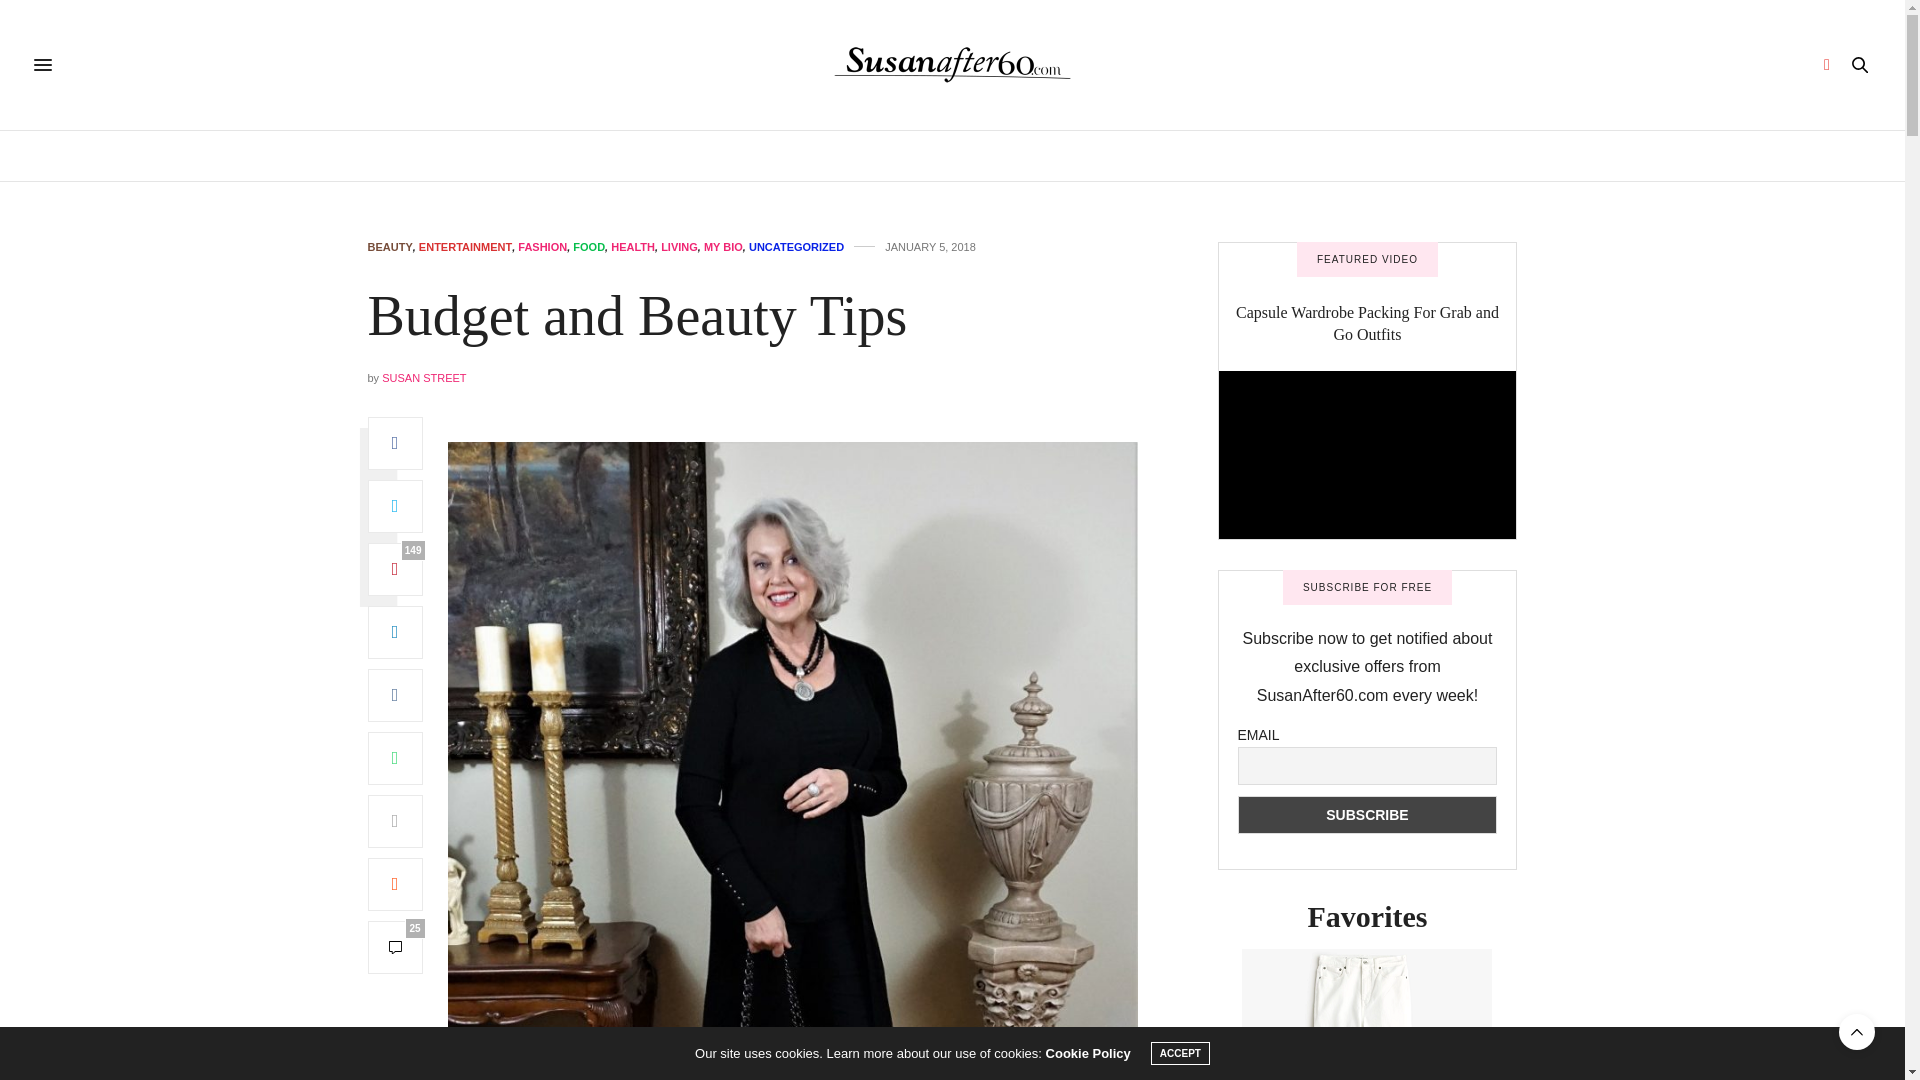 This screenshot has height=1080, width=1920. Describe the element at coordinates (1254, 156) in the screenshot. I see `OUTFITS` at that location.